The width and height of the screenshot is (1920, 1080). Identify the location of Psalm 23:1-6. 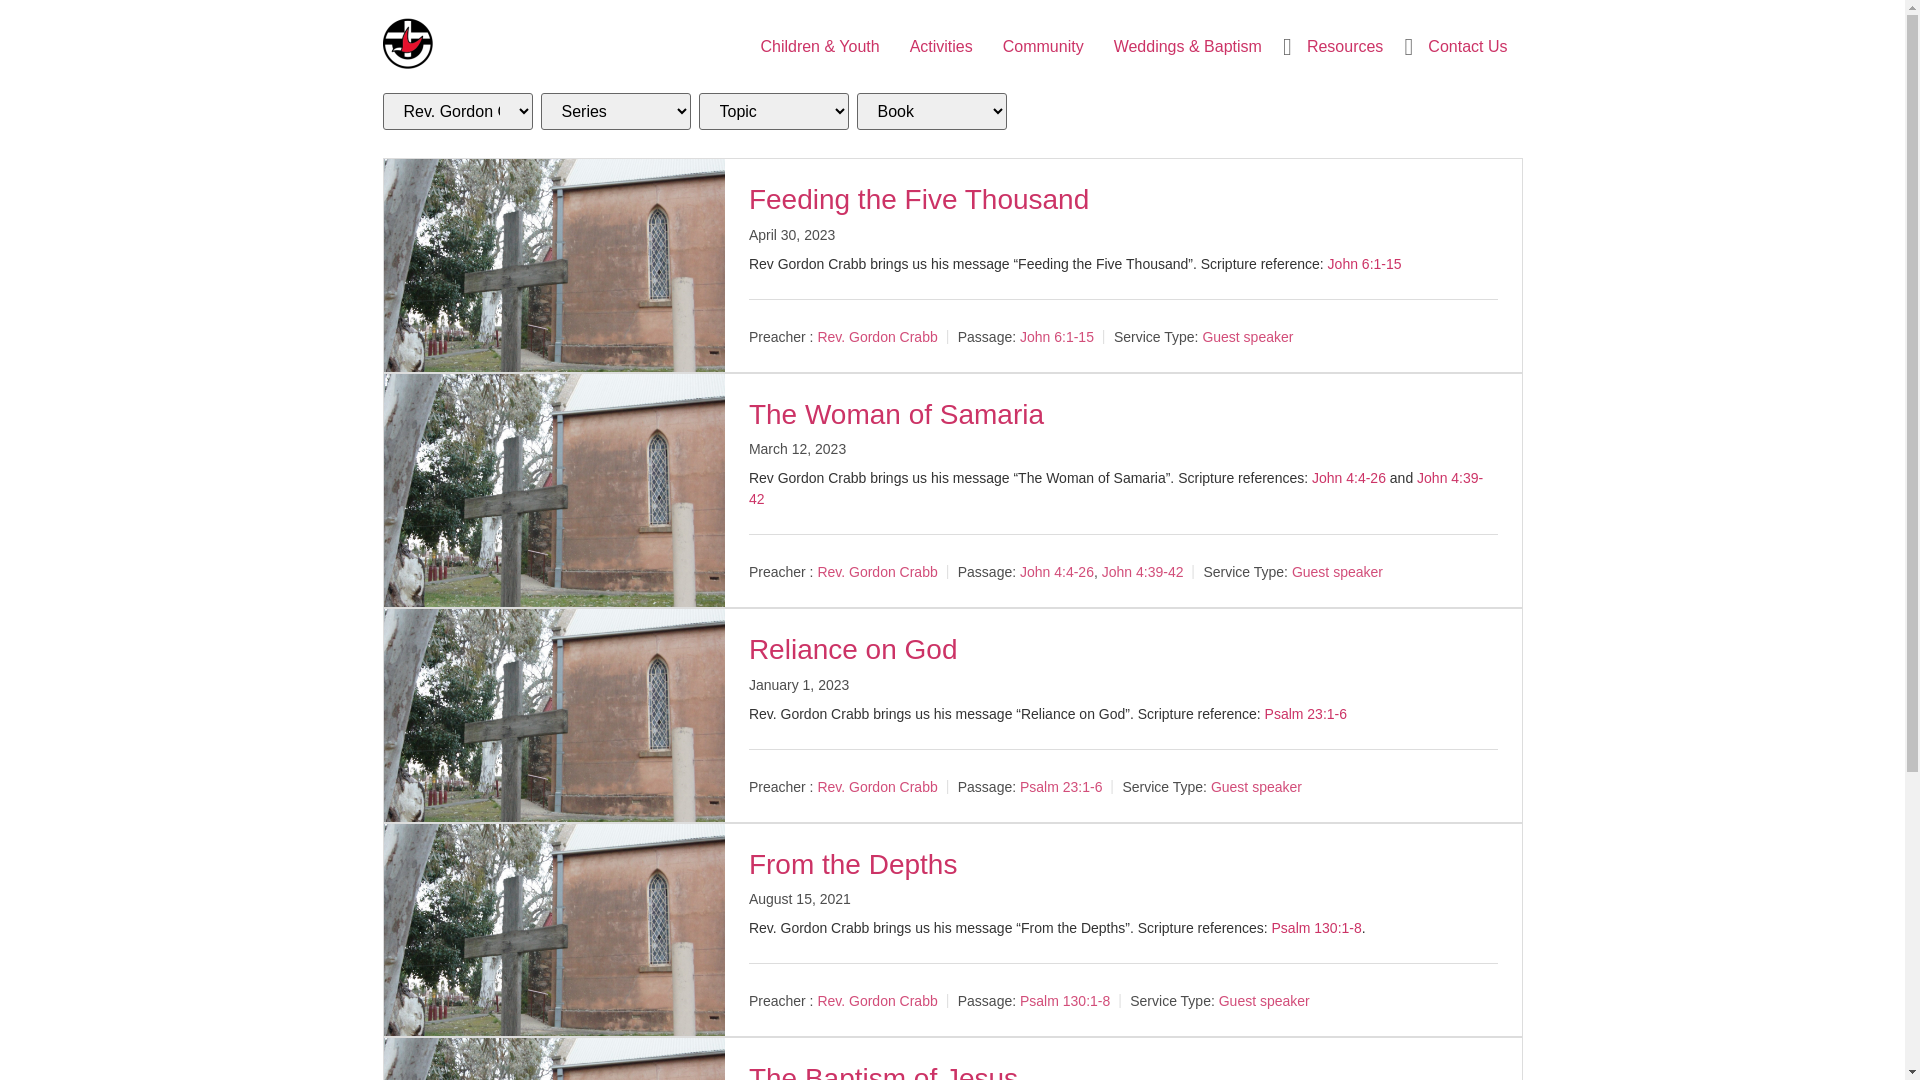
(1306, 714).